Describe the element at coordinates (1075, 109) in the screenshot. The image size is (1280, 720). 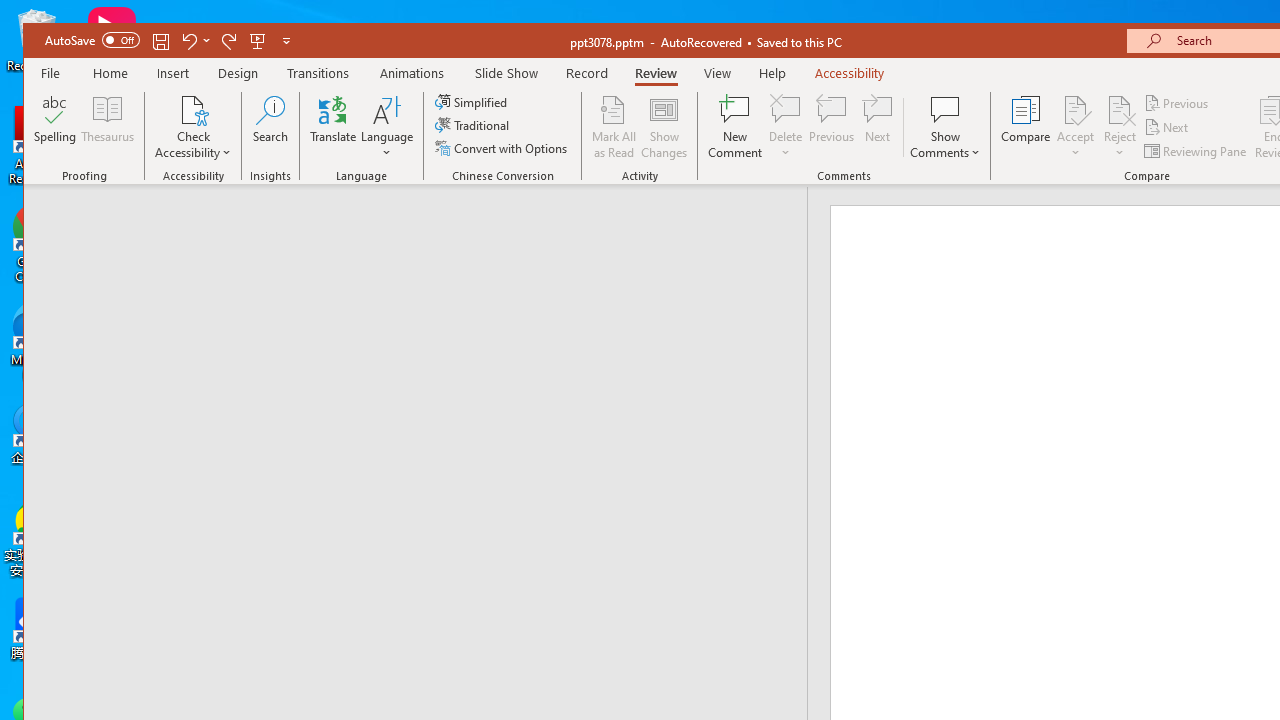
I see `Accept Change` at that location.